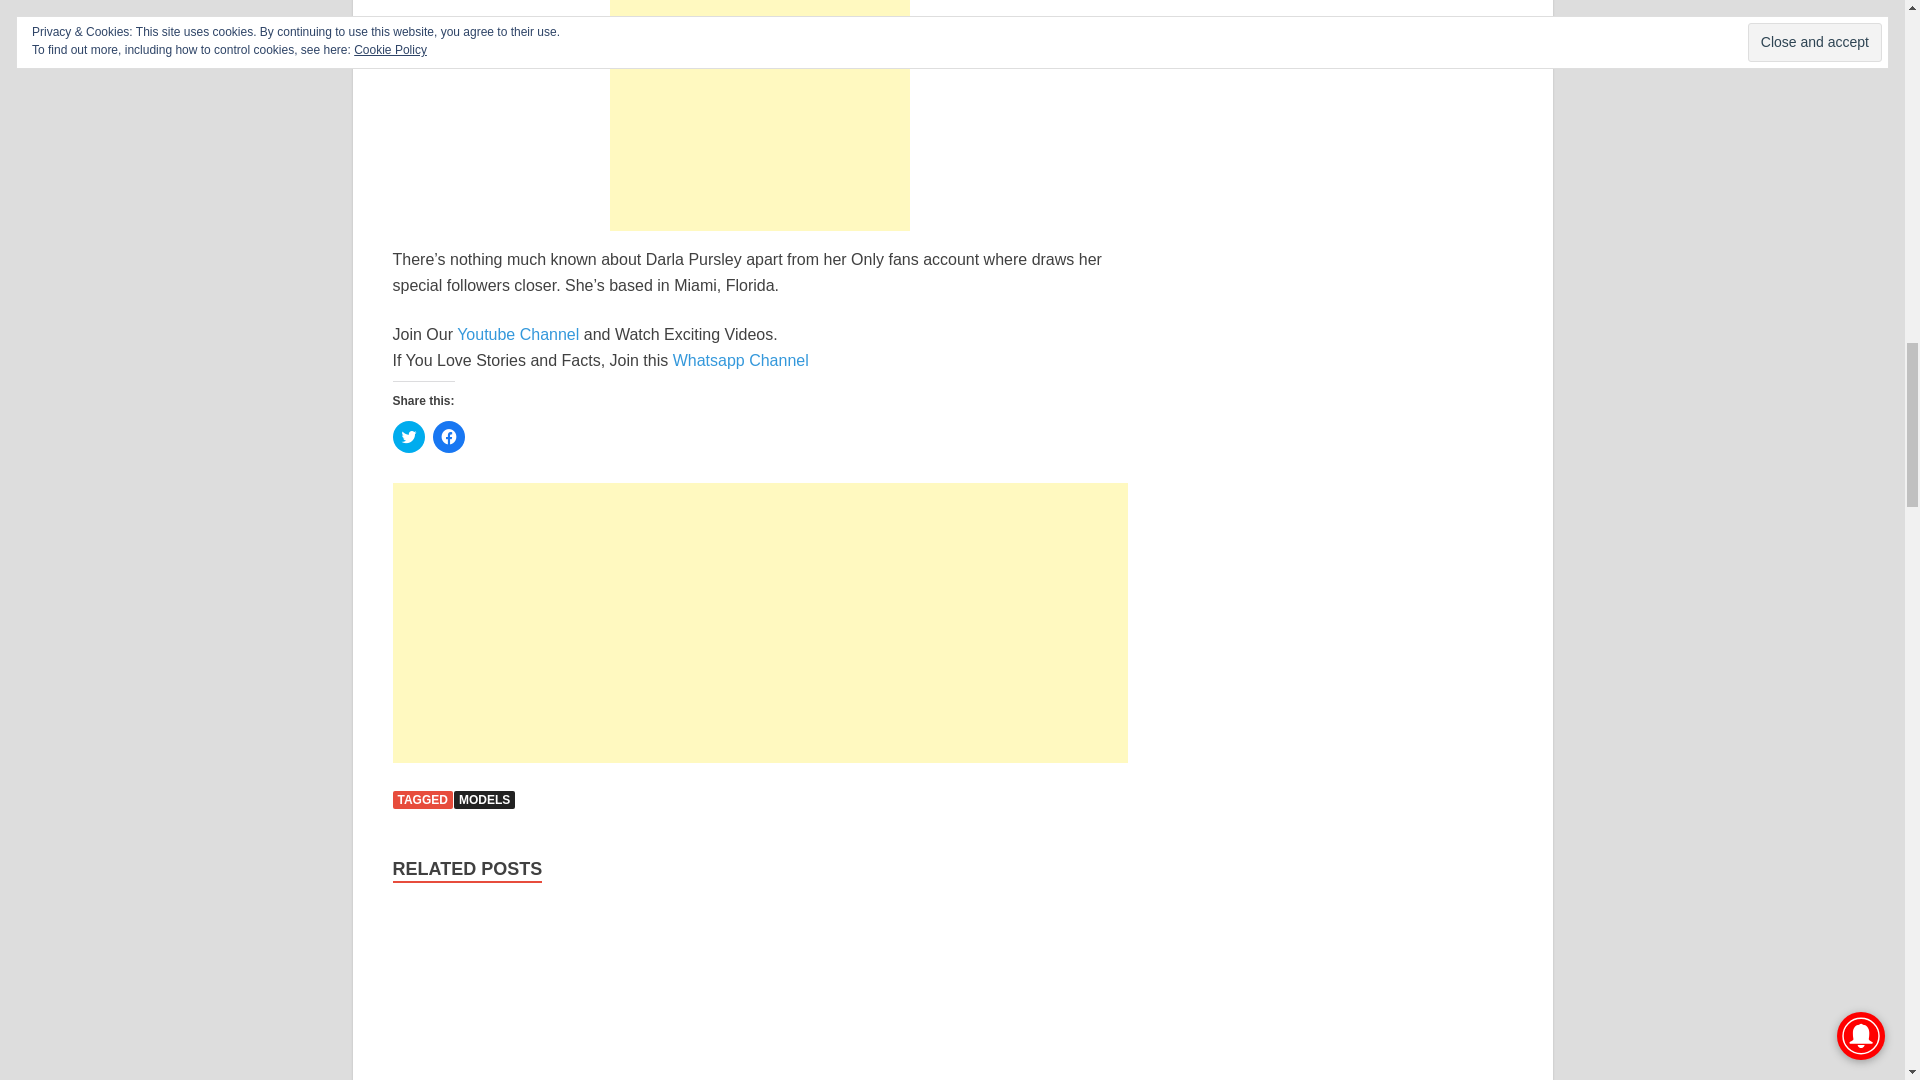  What do you see at coordinates (518, 334) in the screenshot?
I see `Youtube Channel` at bounding box center [518, 334].